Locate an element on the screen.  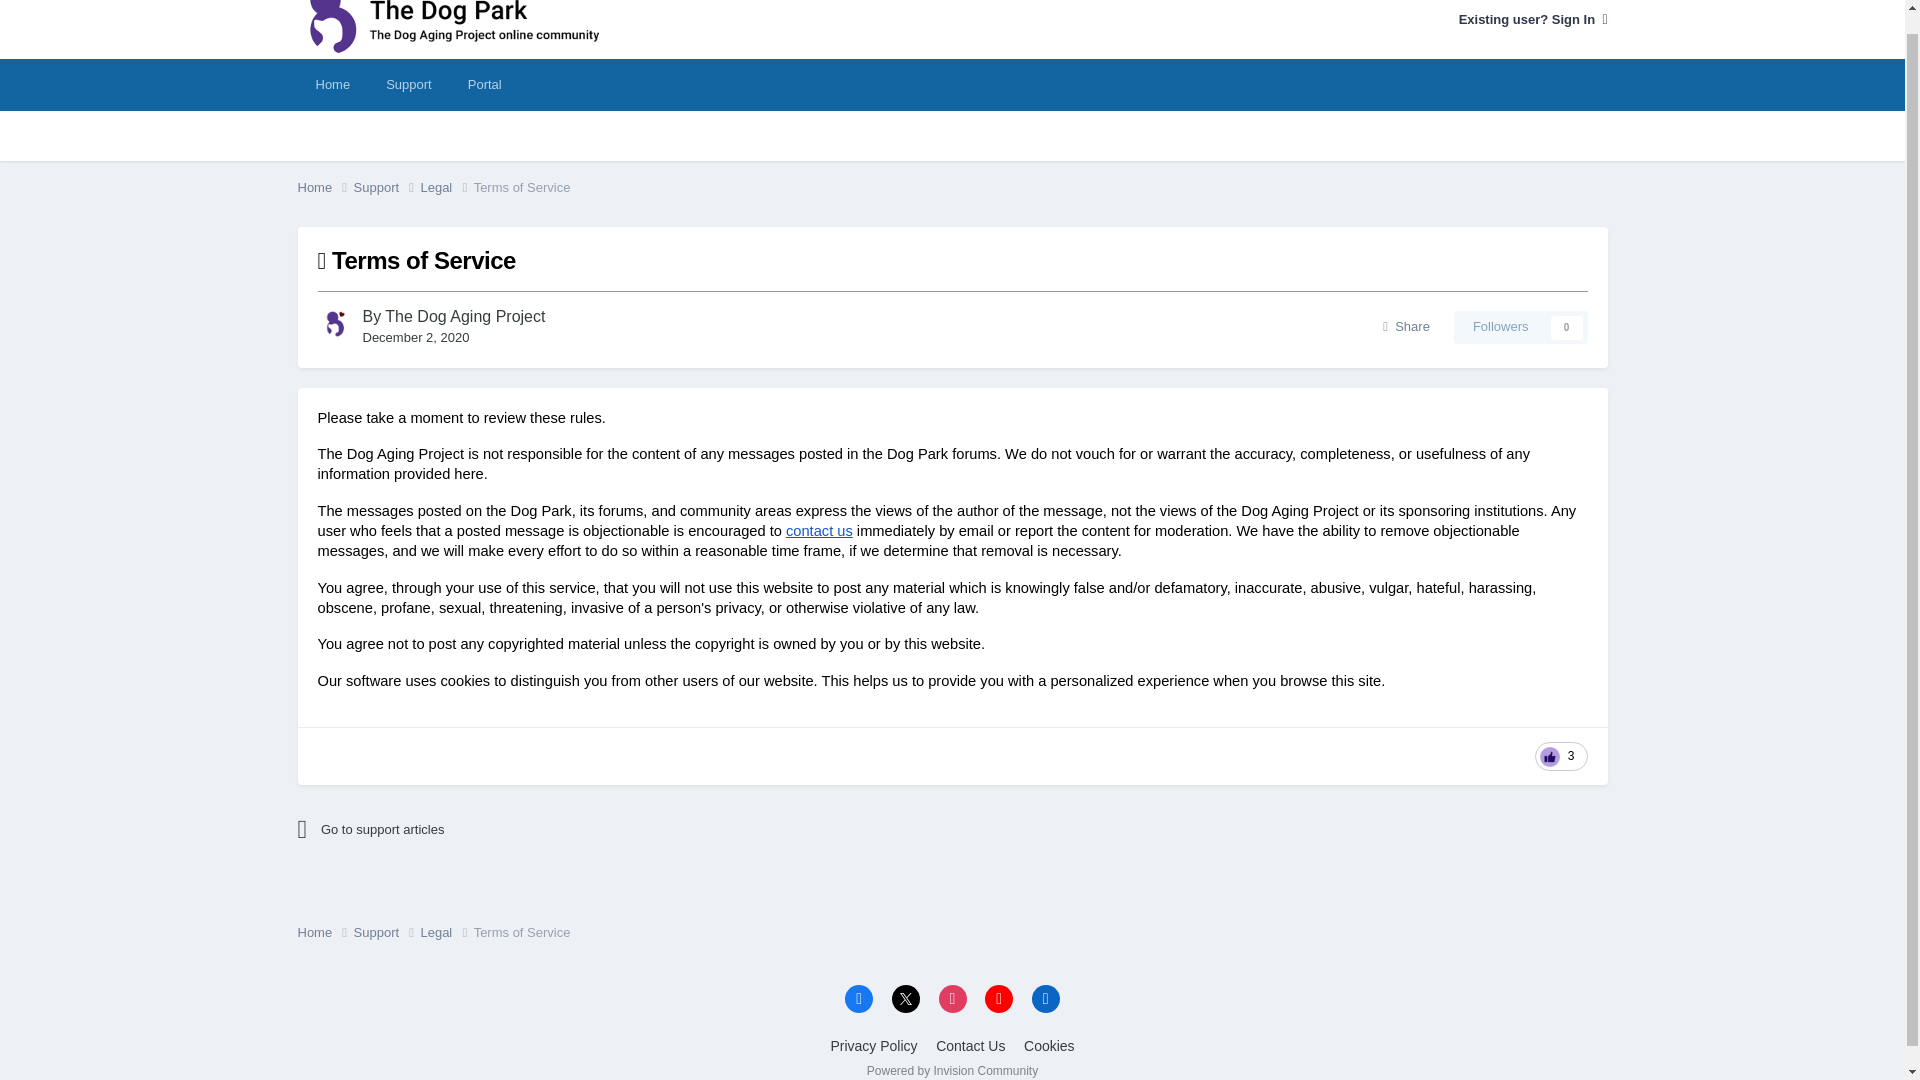
Like is located at coordinates (1560, 756).